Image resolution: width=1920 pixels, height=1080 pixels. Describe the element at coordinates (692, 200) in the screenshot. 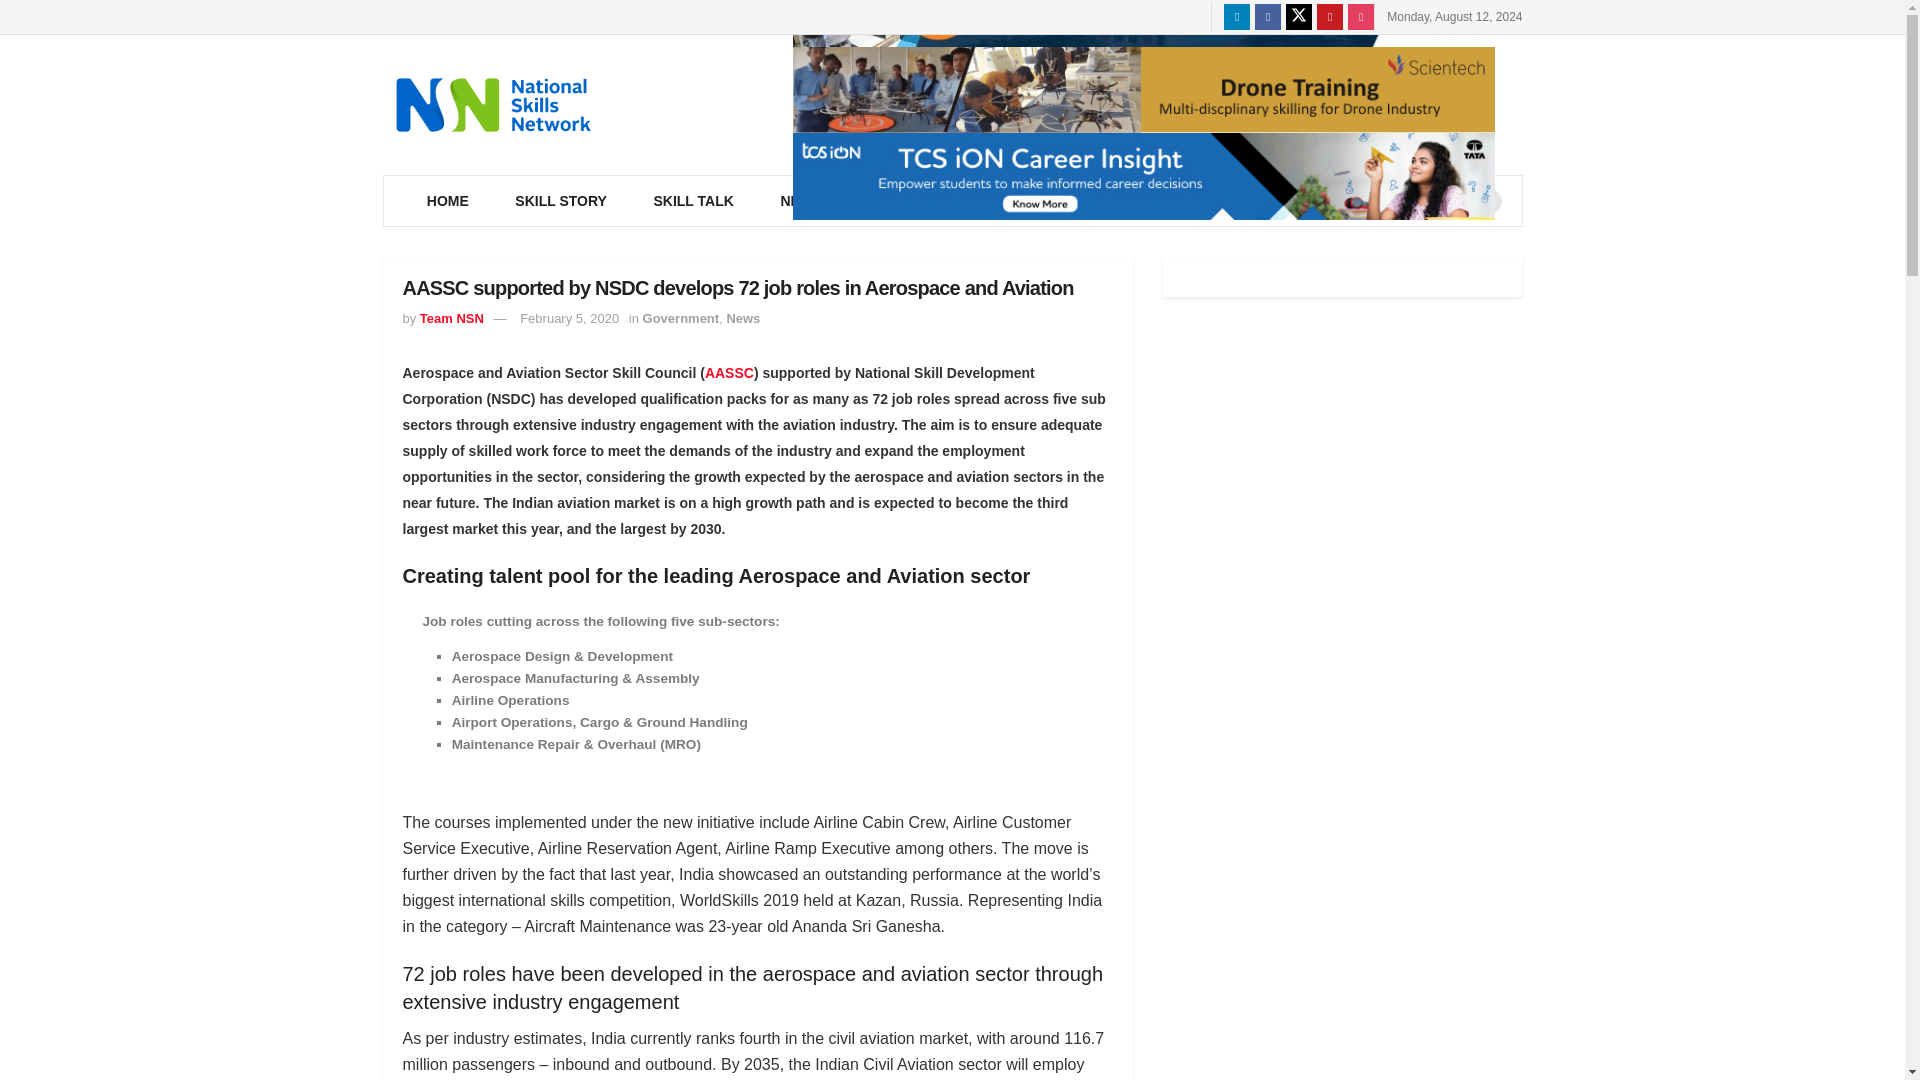

I see `SKILL TALK` at that location.